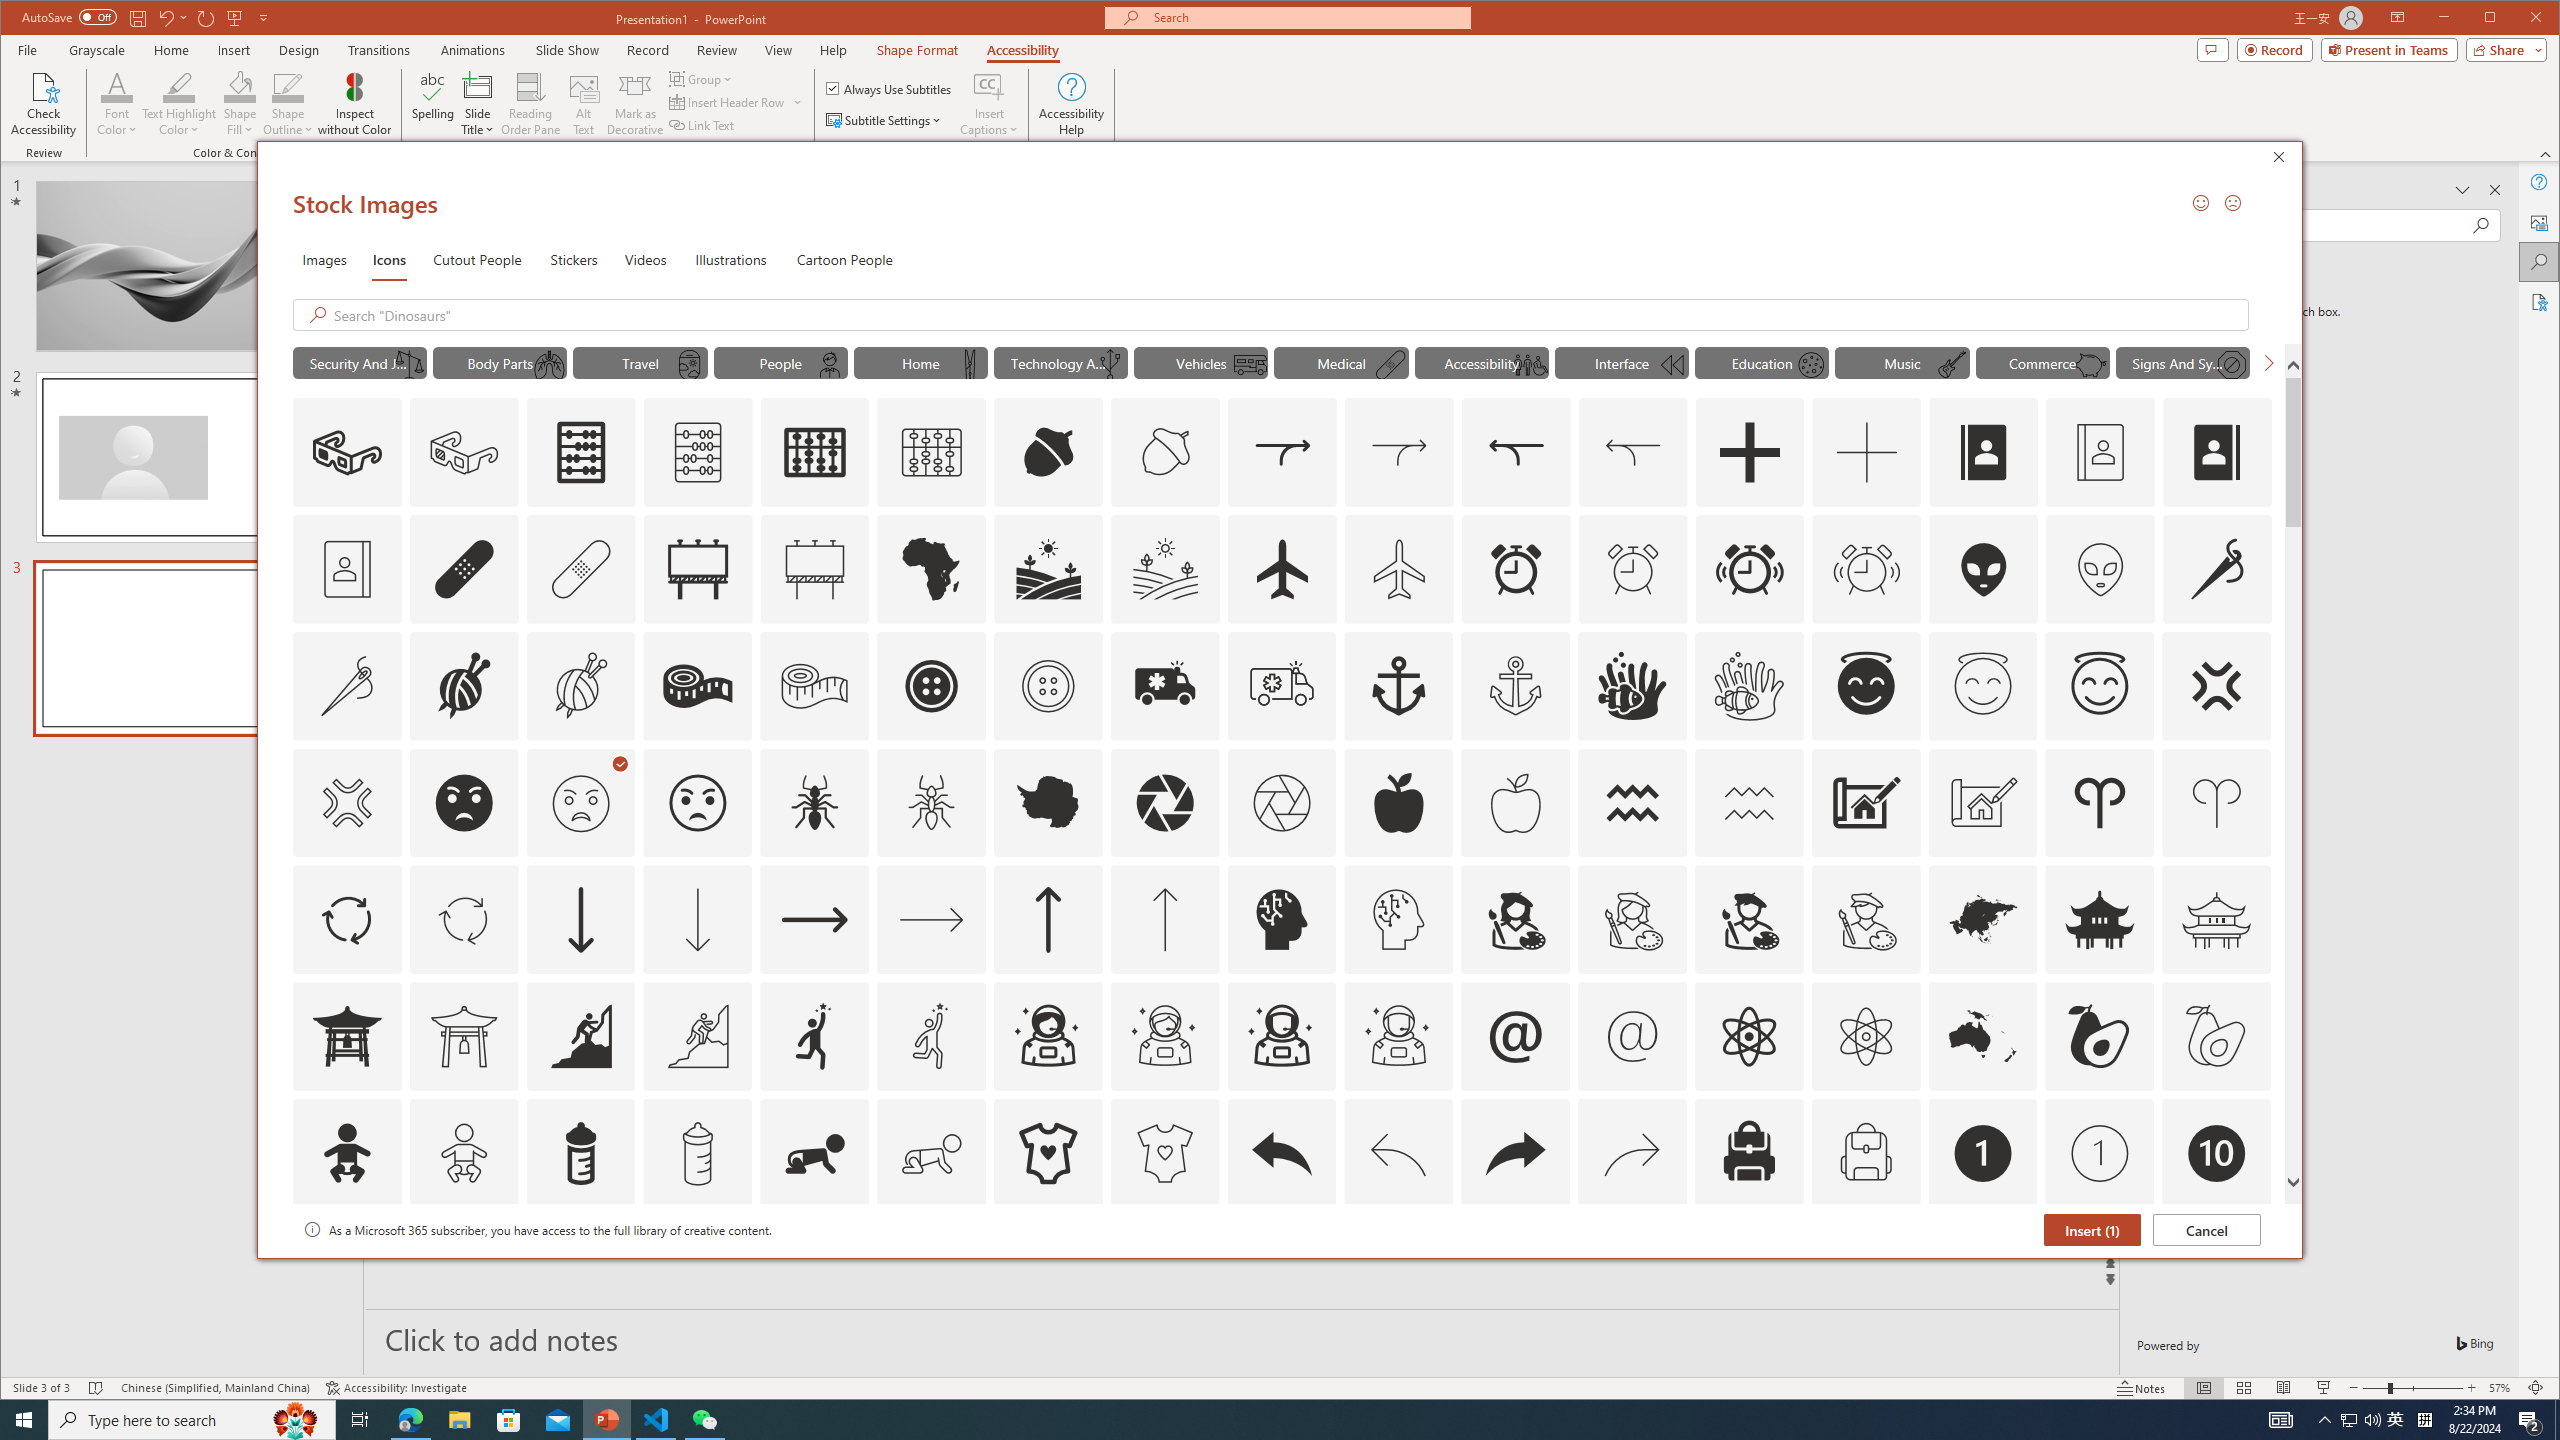 The width and height of the screenshot is (2560, 1440). Describe the element at coordinates (2206, 1229) in the screenshot. I see `Cancel` at that location.